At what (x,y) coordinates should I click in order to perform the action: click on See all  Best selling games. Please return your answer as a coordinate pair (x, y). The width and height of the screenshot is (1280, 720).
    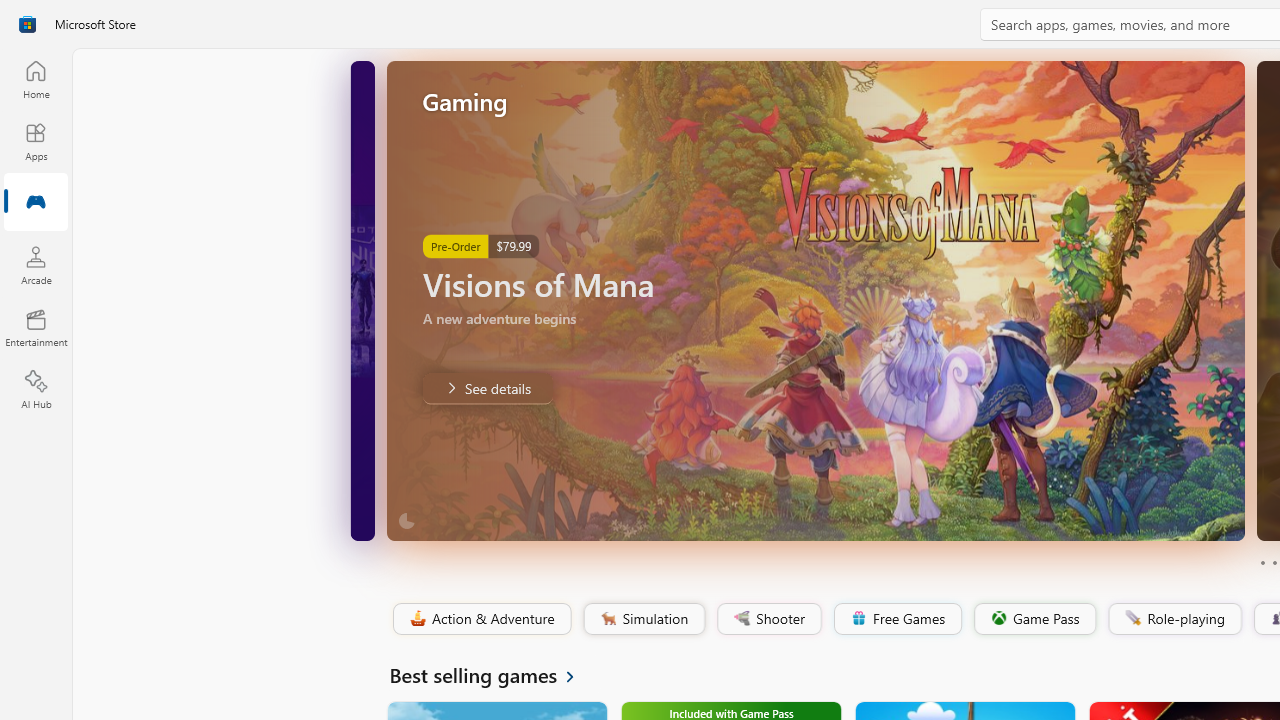
    Looking at the image, I should click on (494, 674).